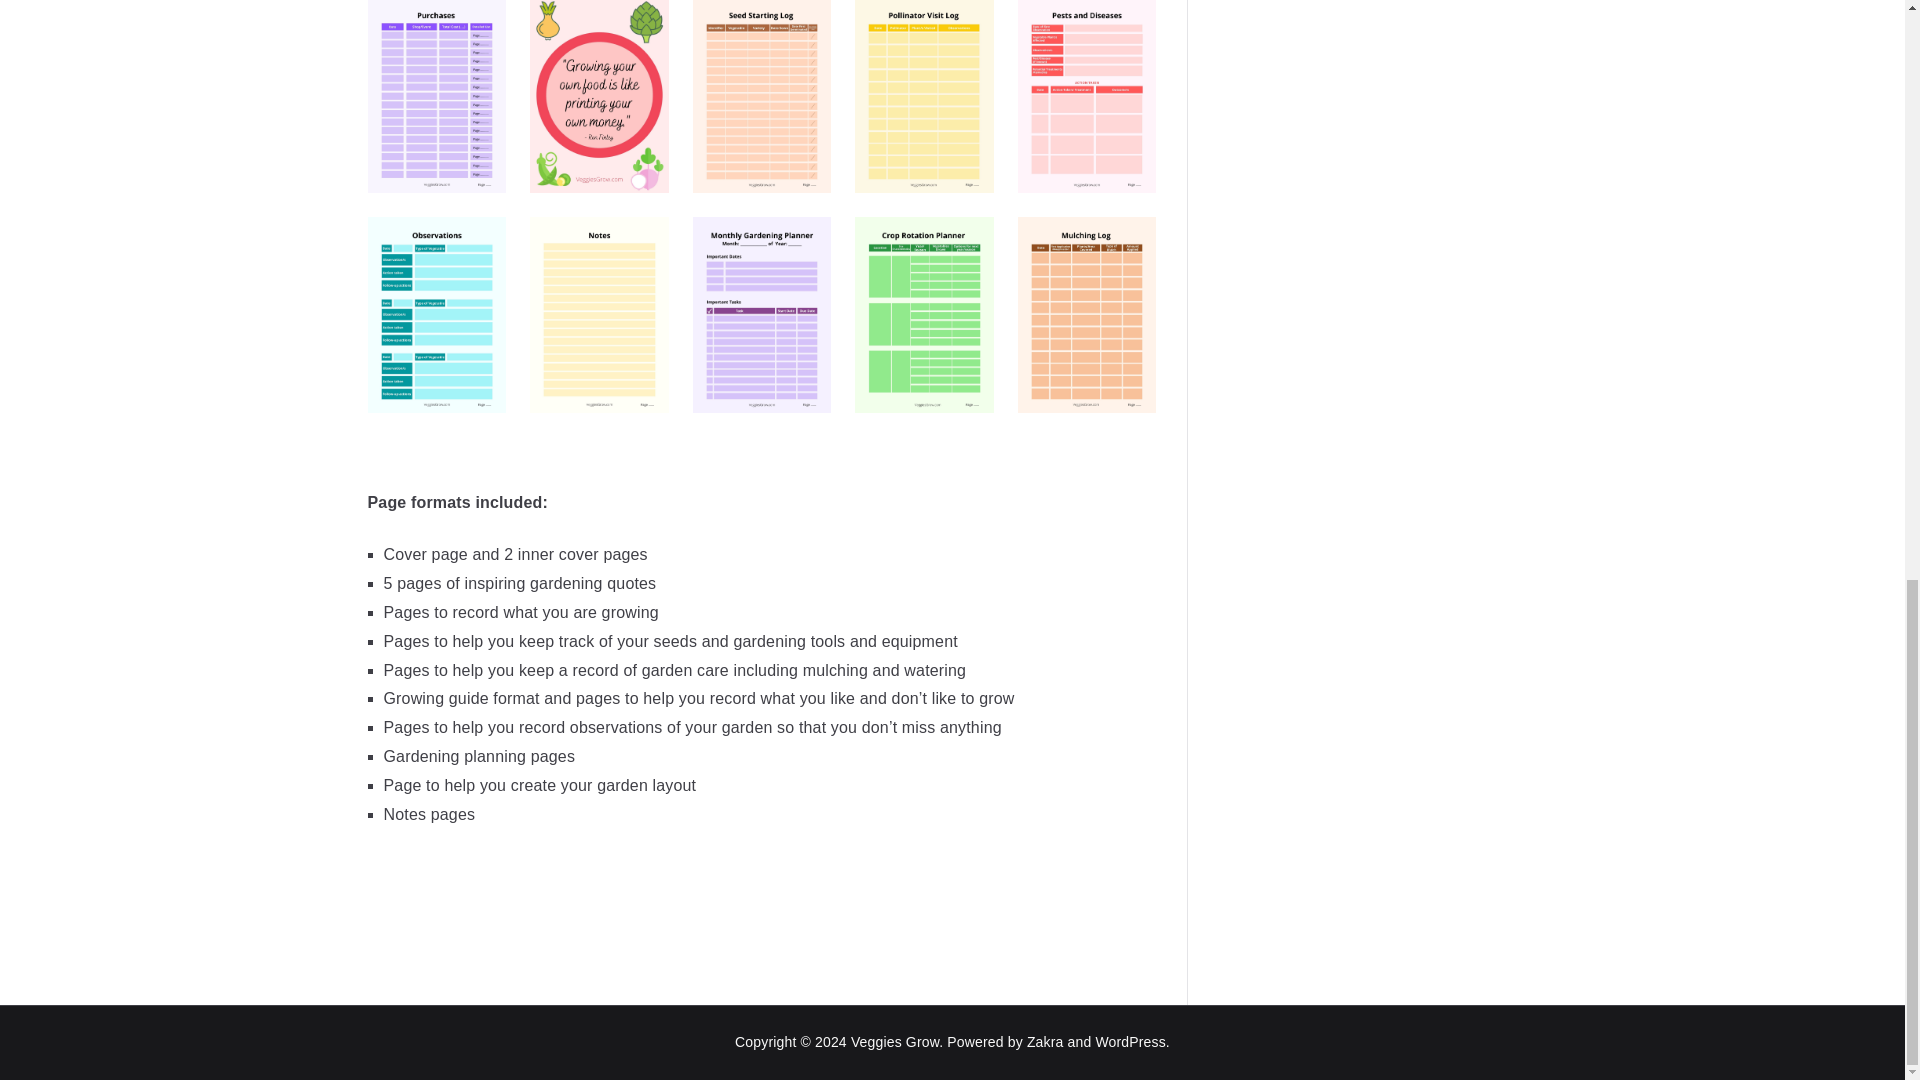  I want to click on Zakra, so click(1045, 1041).